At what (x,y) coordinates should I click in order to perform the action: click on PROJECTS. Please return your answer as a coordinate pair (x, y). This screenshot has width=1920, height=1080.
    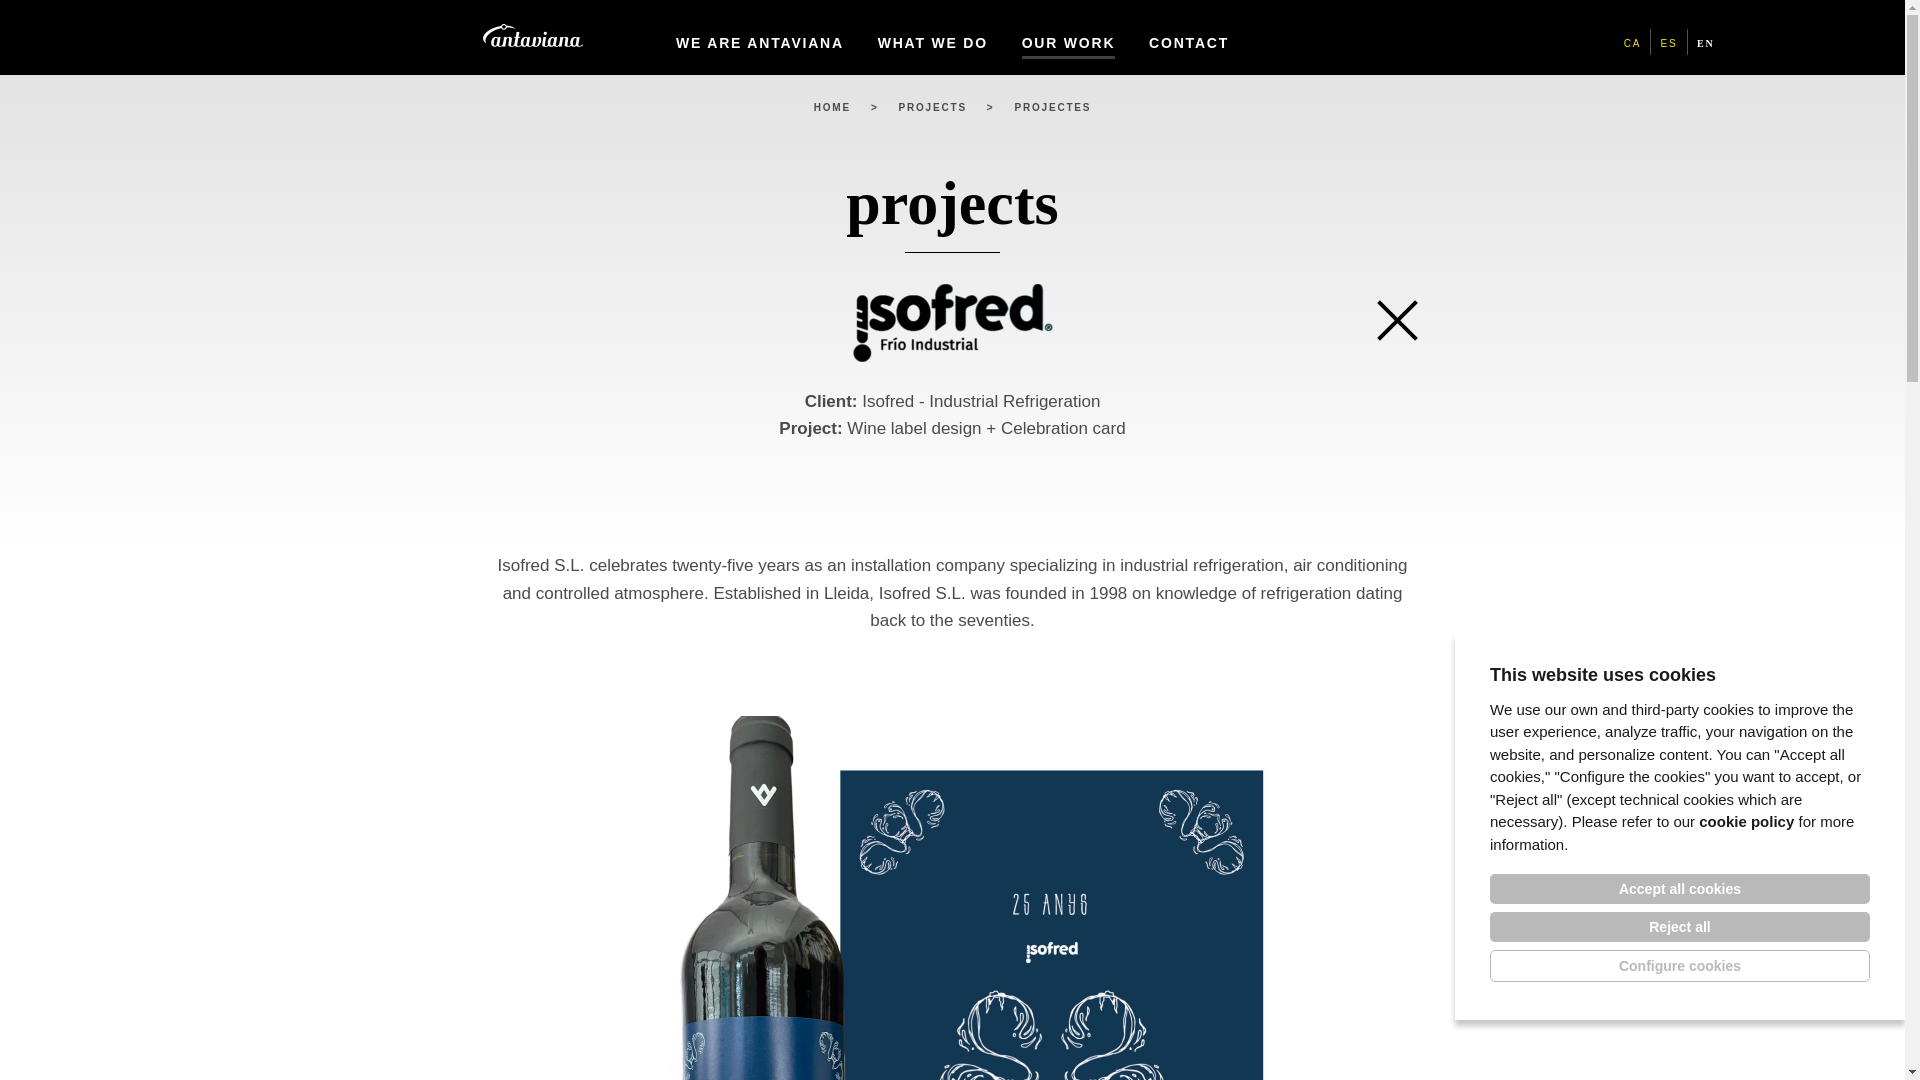
    Looking at the image, I should click on (932, 107).